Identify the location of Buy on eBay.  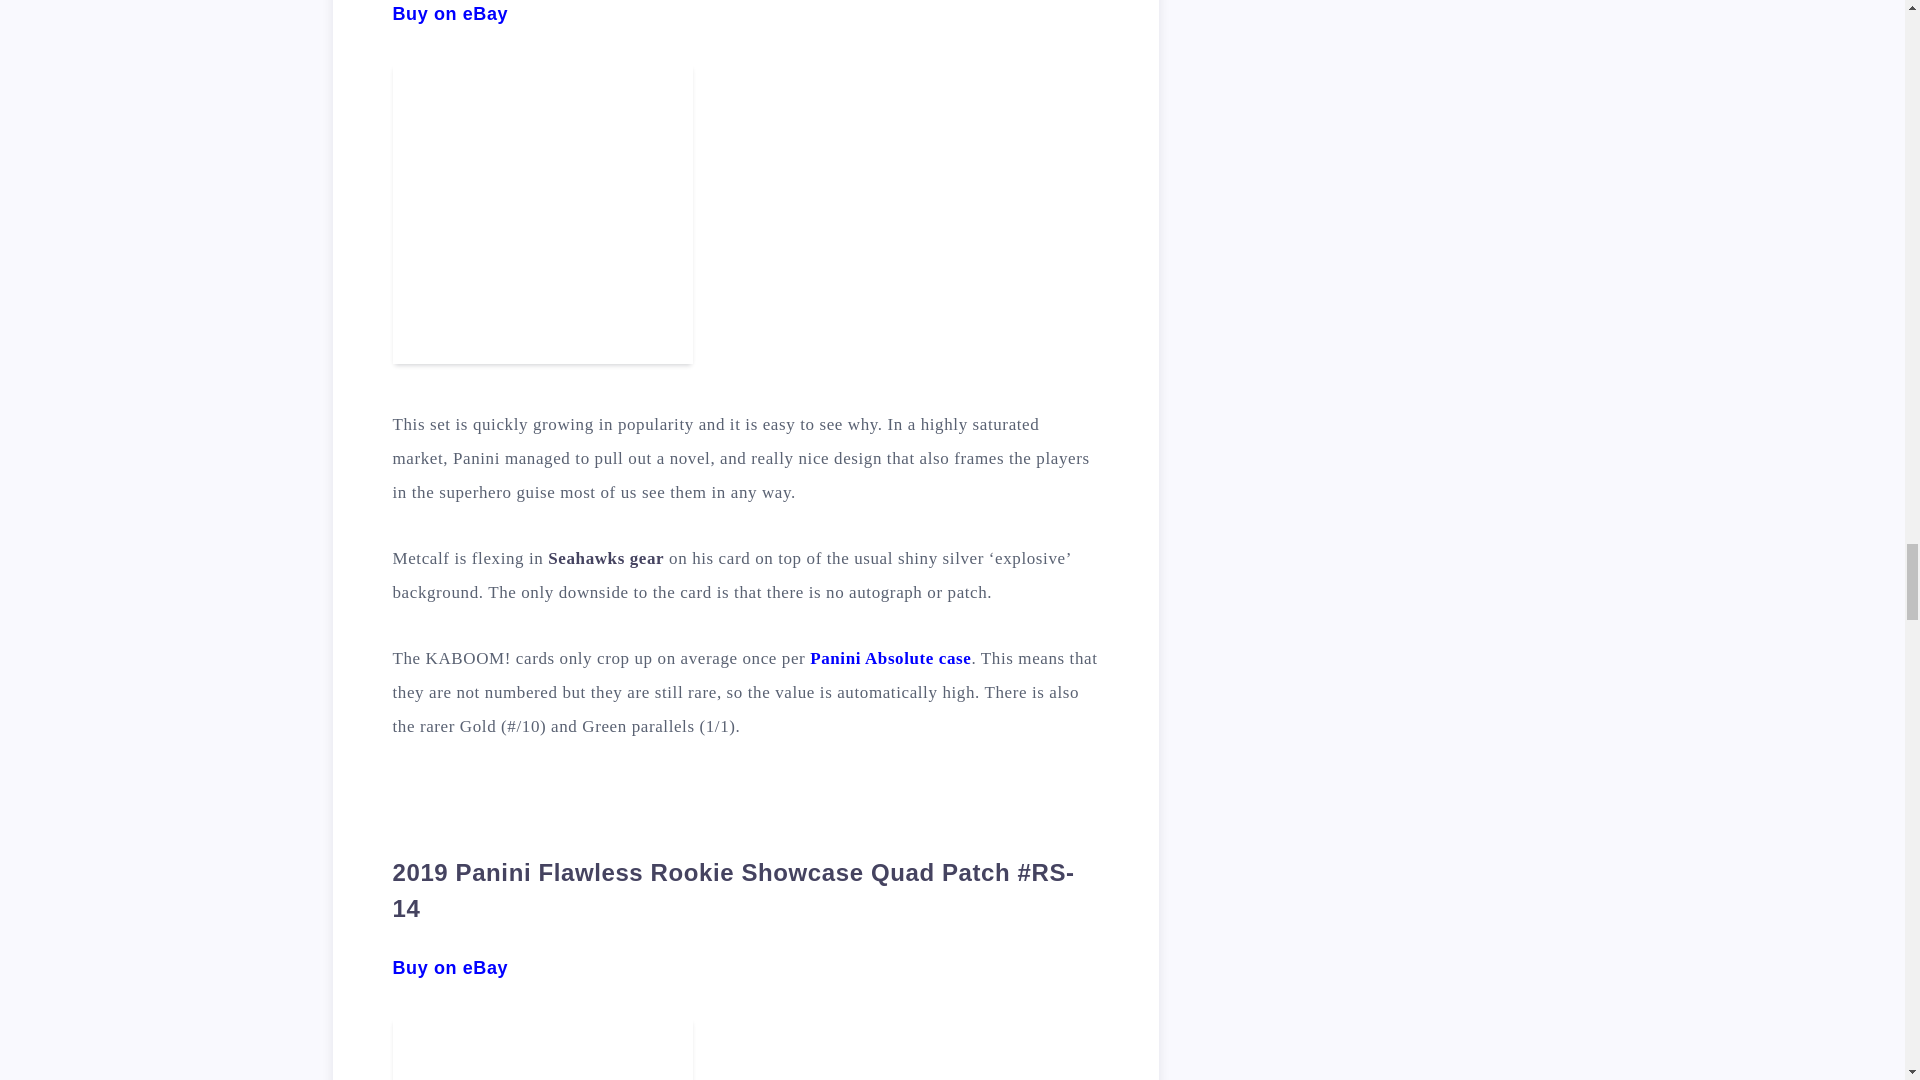
(450, 968).